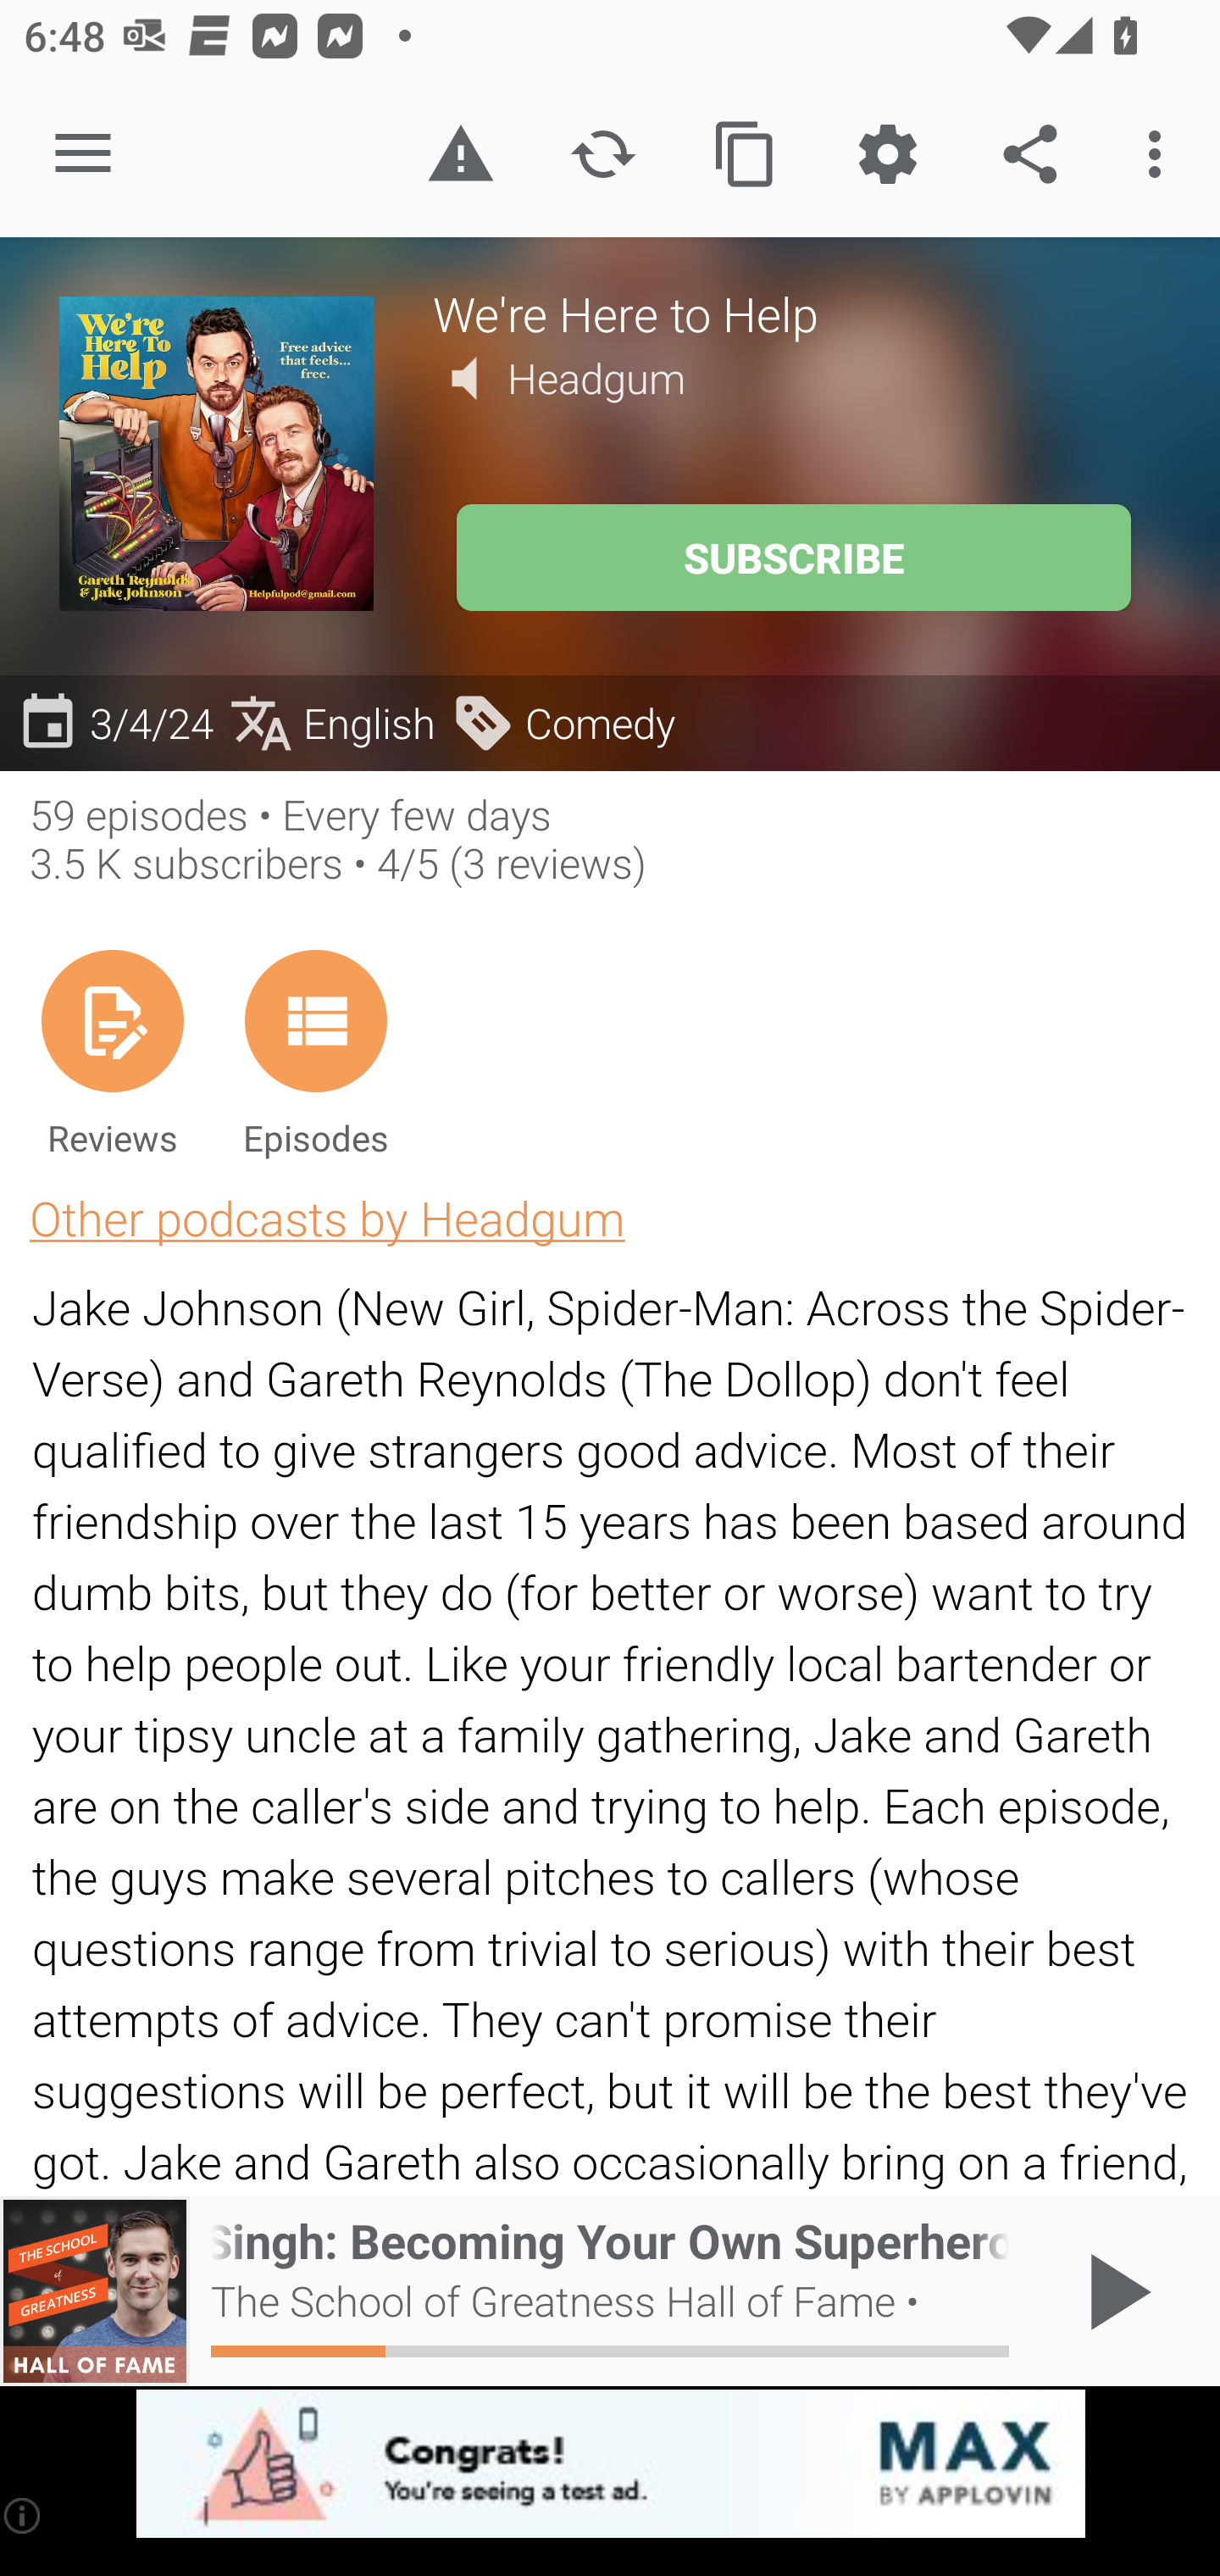  Describe the element at coordinates (24, 2515) in the screenshot. I see `(i)` at that location.